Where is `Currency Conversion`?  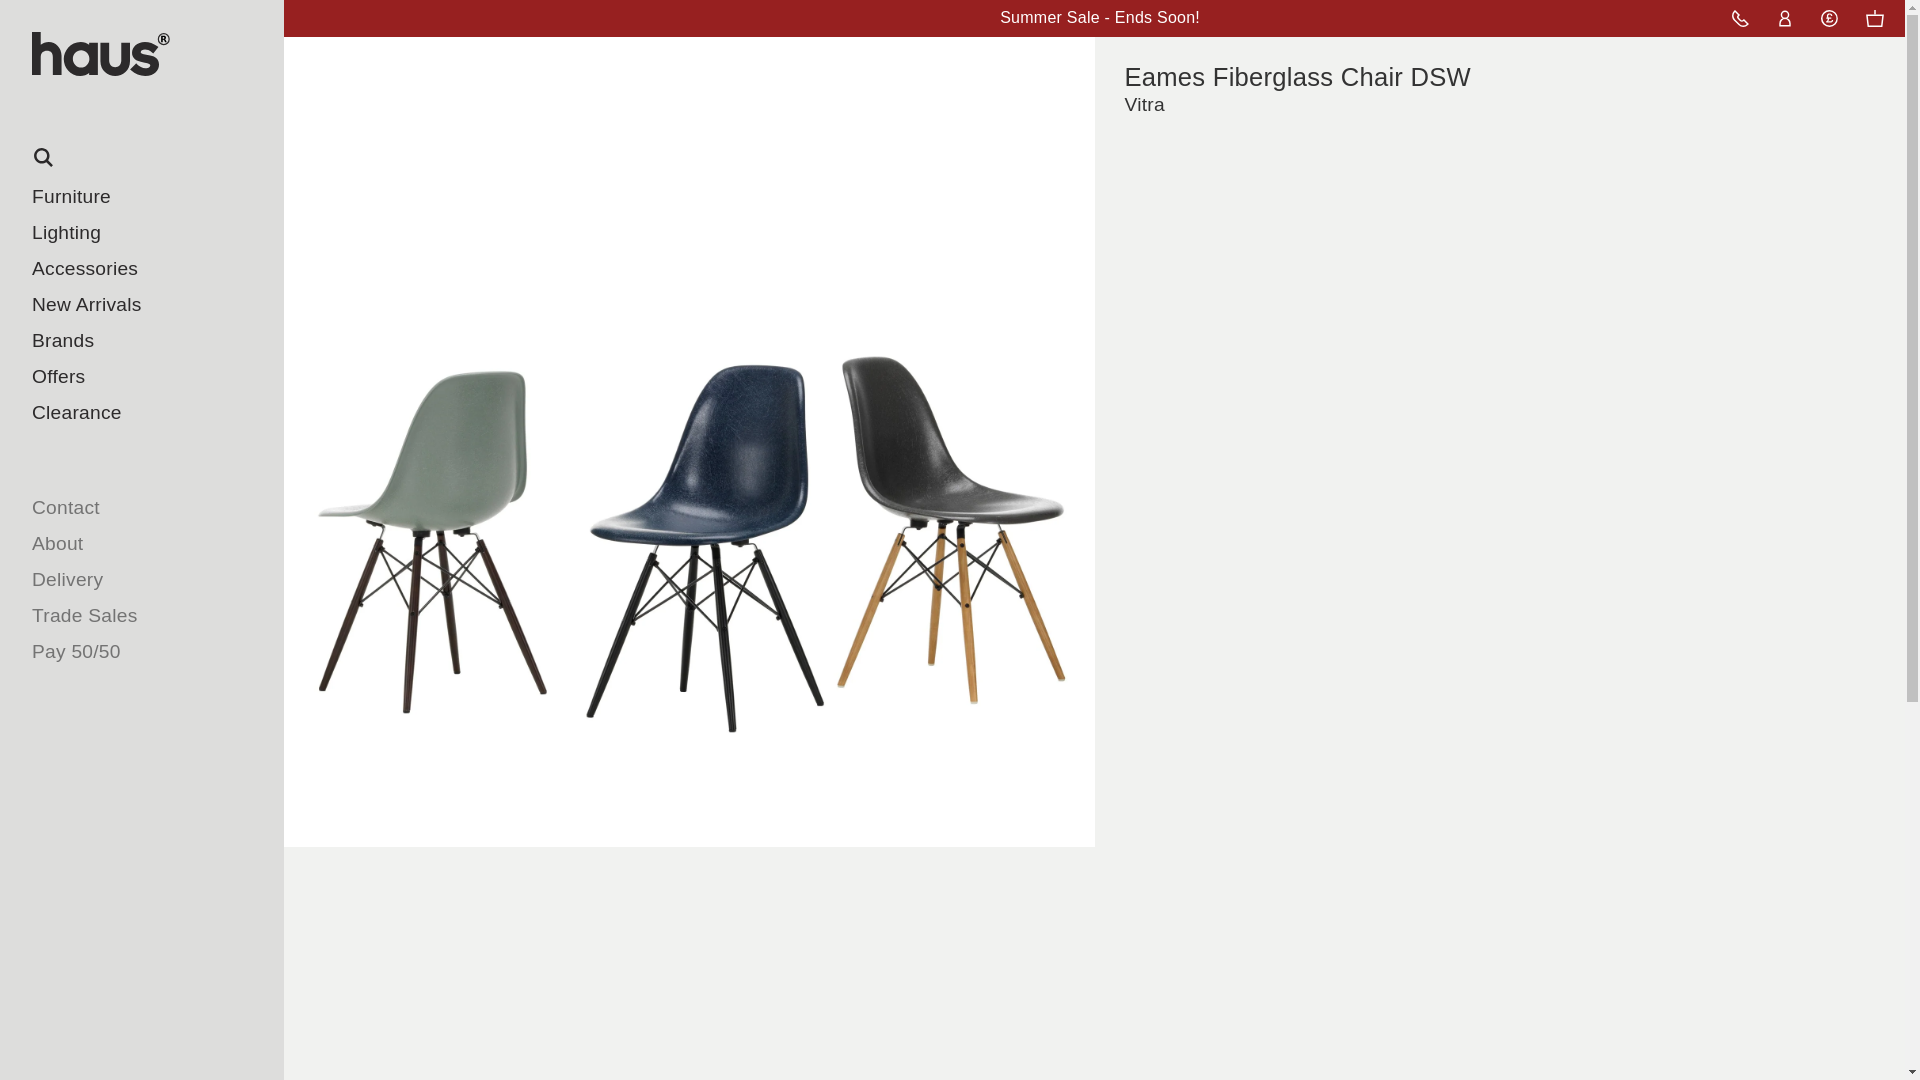 Currency Conversion is located at coordinates (1829, 18).